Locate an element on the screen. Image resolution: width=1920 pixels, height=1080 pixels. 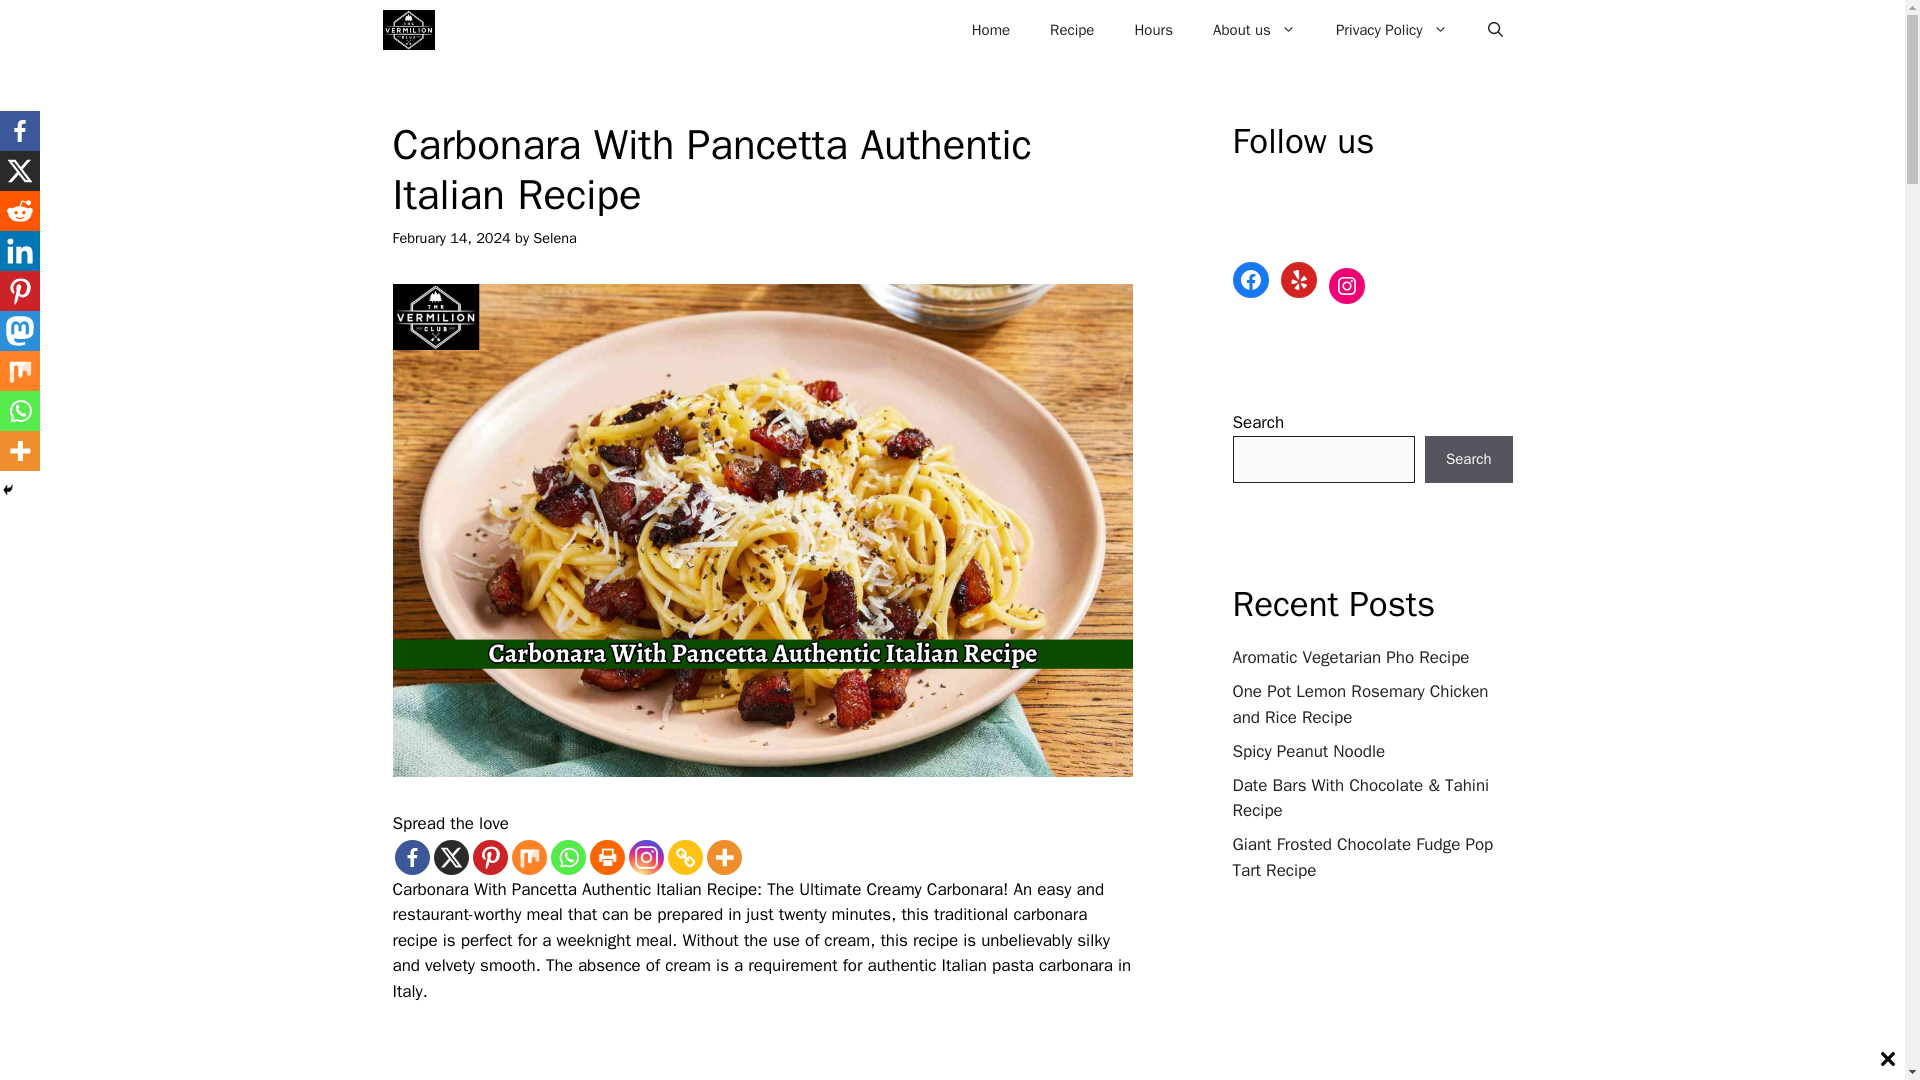
Advertisement is located at coordinates (772, 1055).